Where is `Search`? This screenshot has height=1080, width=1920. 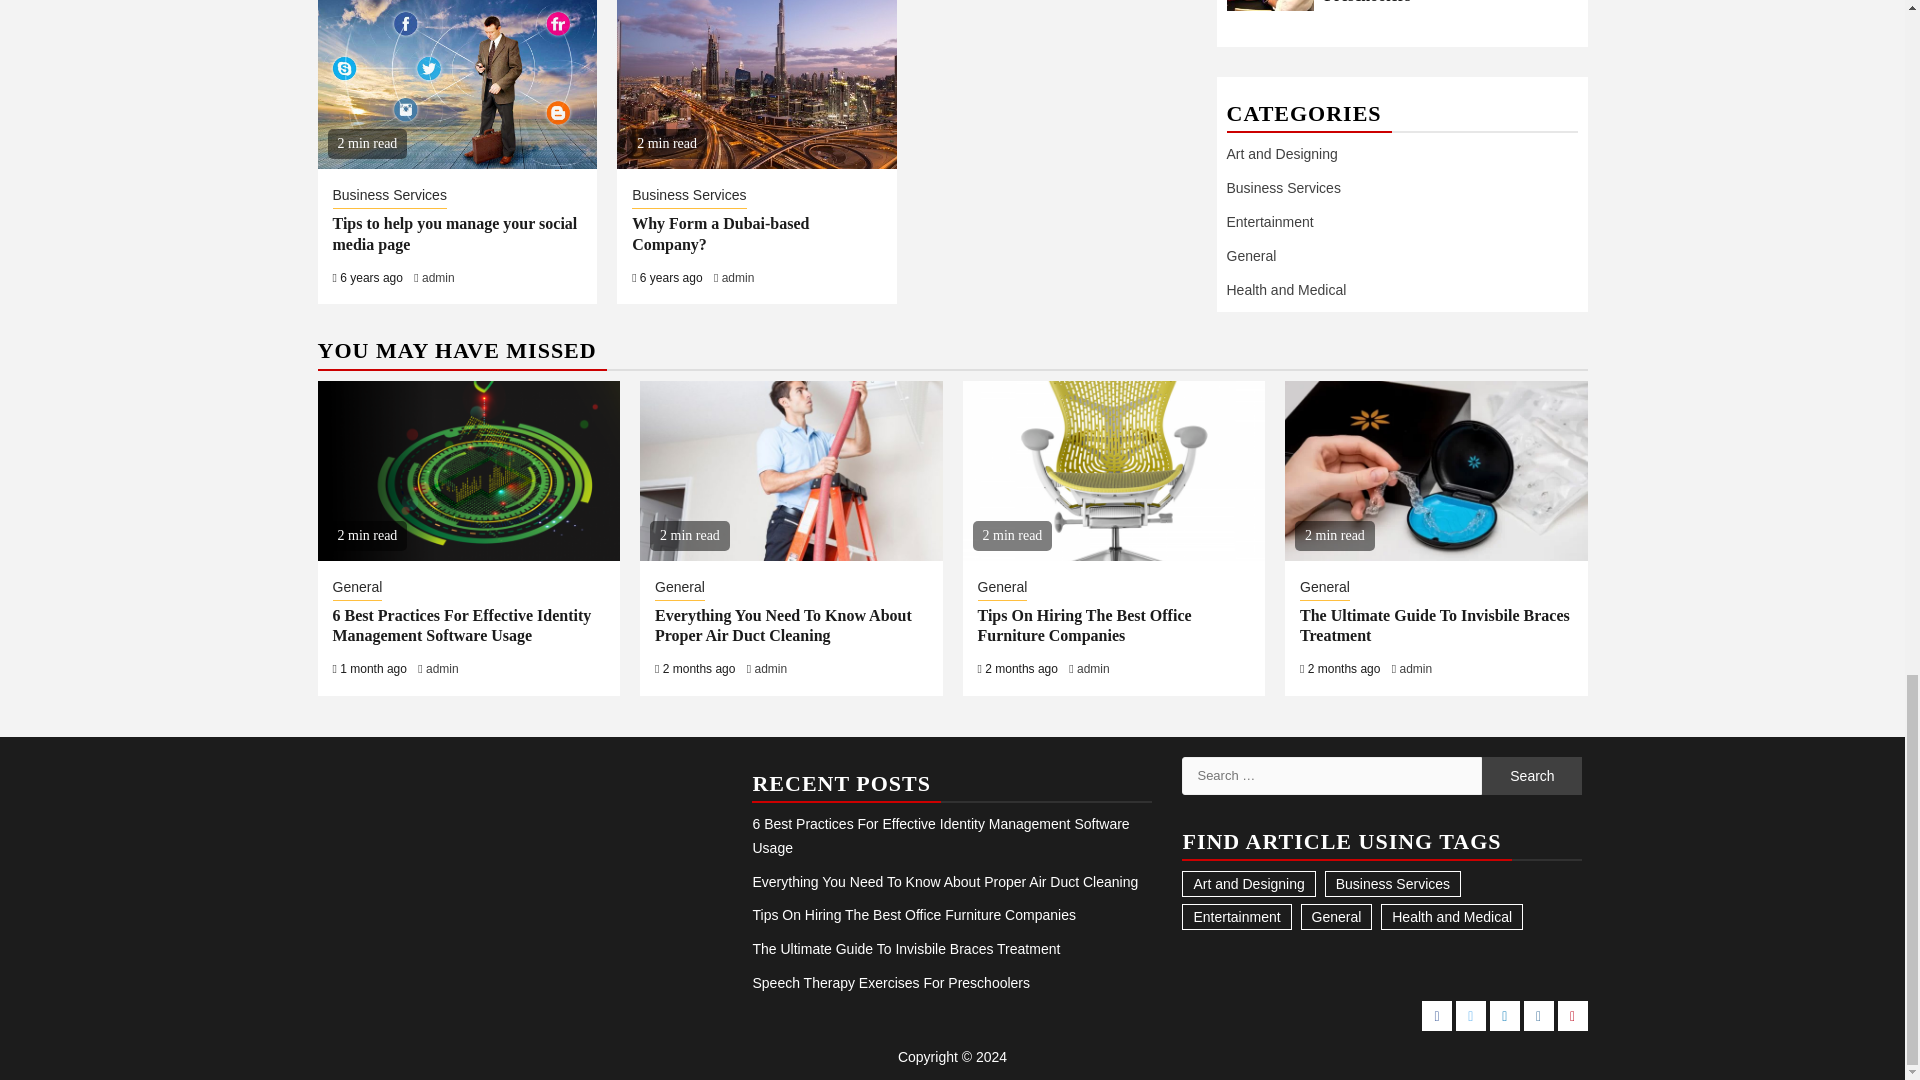 Search is located at coordinates (1532, 776).